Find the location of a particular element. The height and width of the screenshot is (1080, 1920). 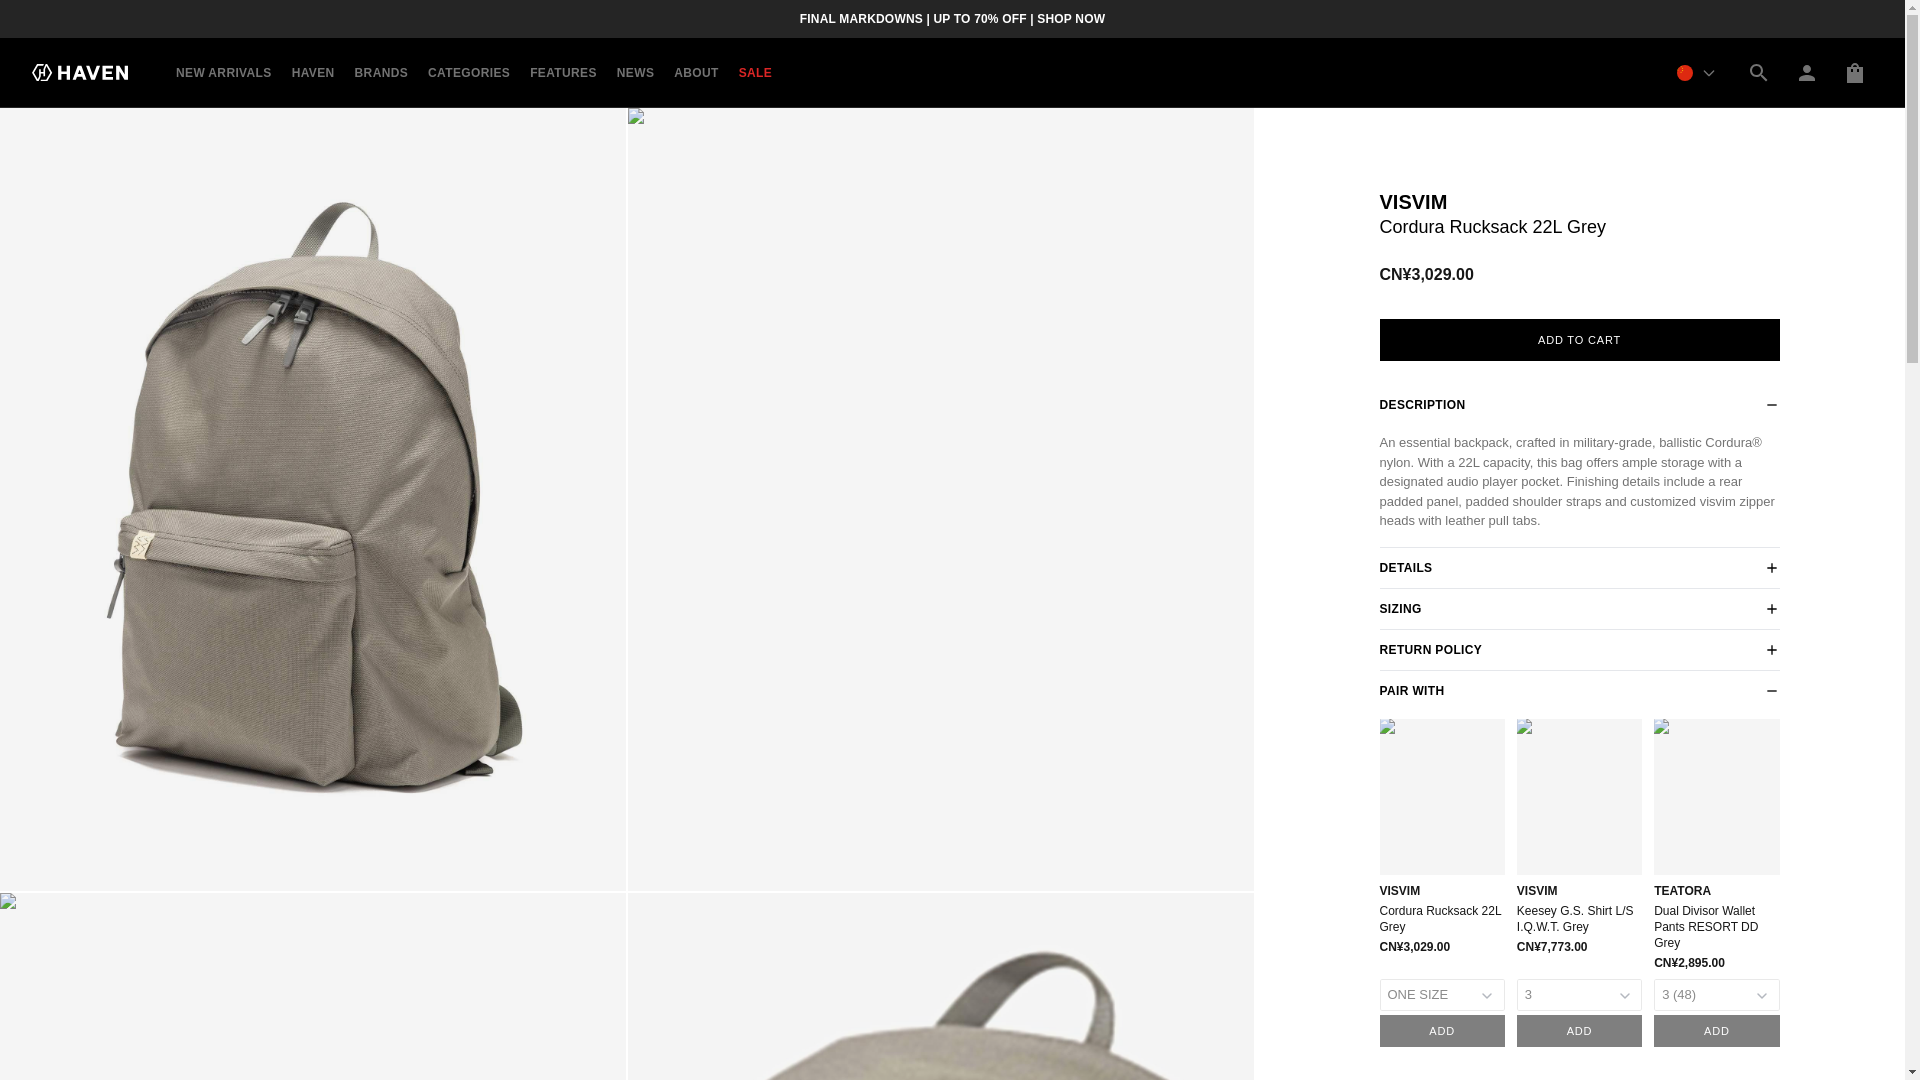

ADD TO CART is located at coordinates (1580, 338).